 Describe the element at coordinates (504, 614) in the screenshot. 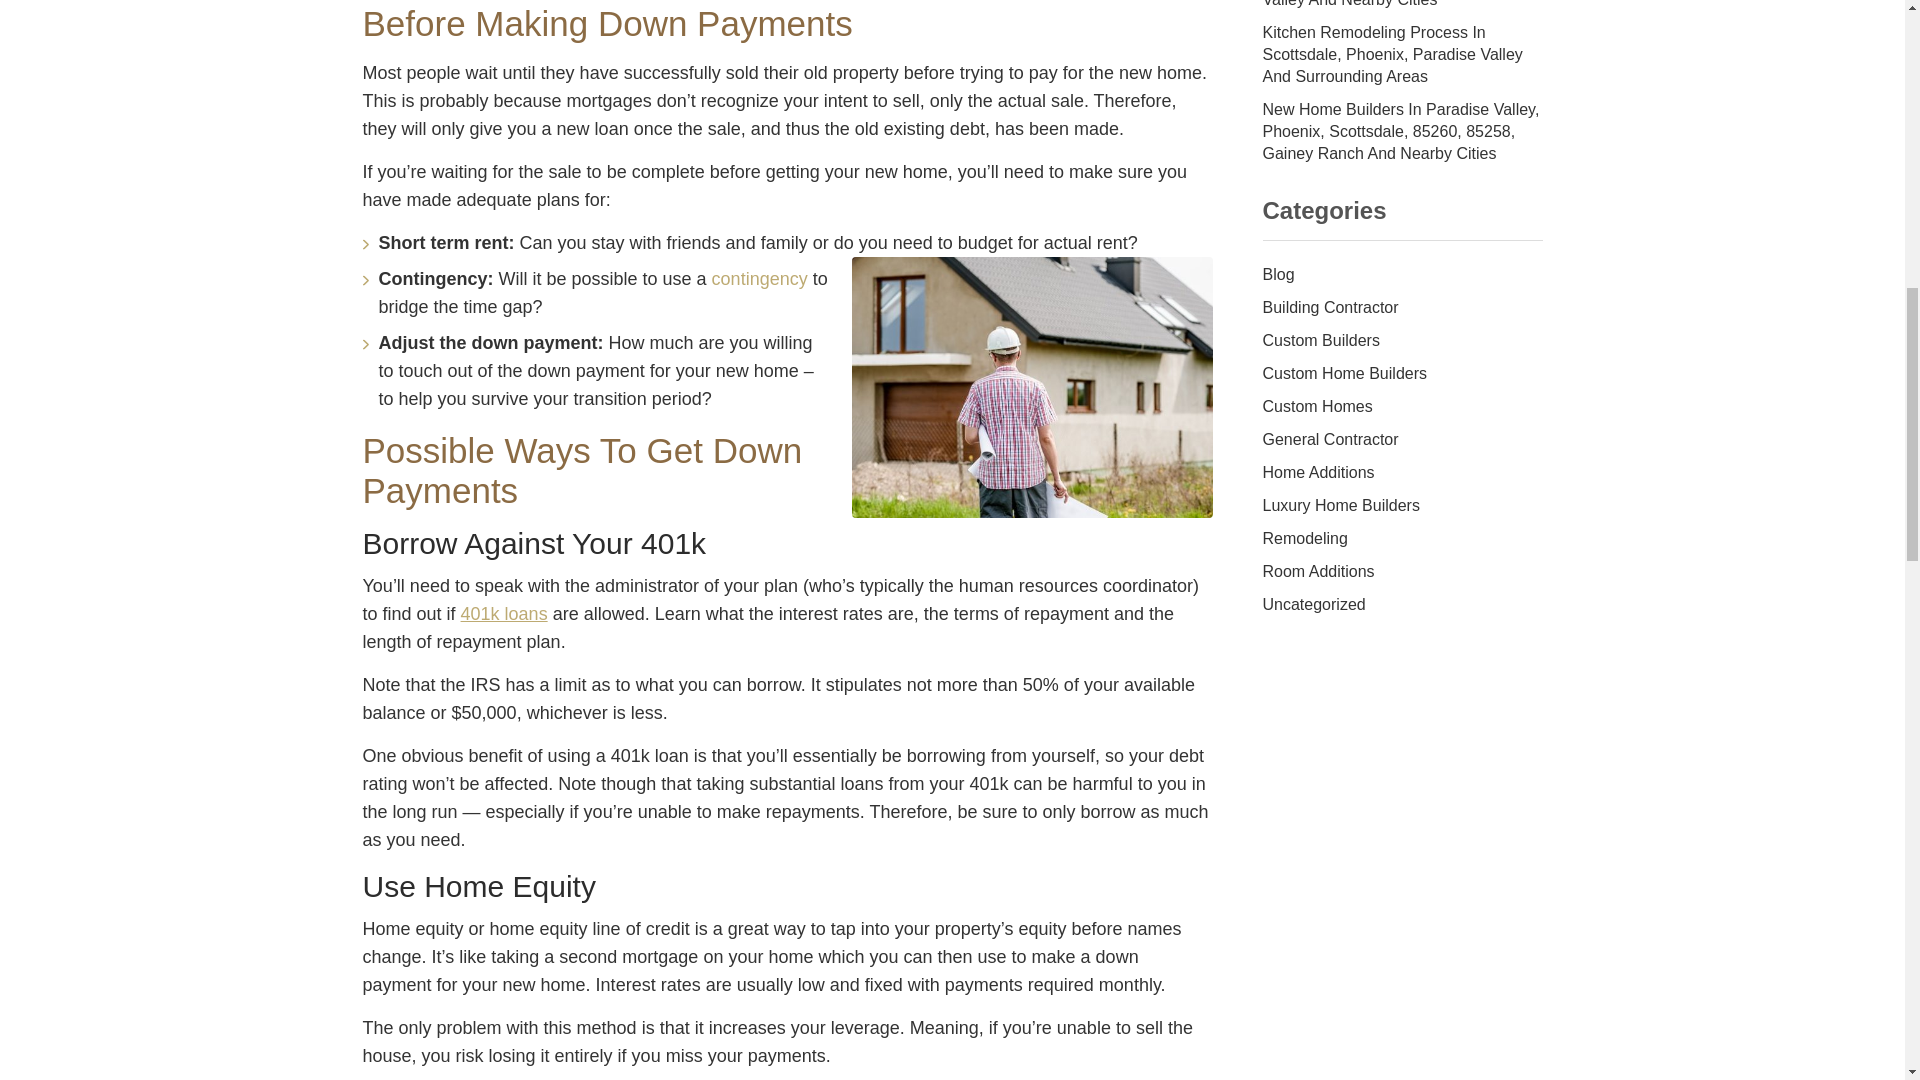

I see `401k loans` at that location.